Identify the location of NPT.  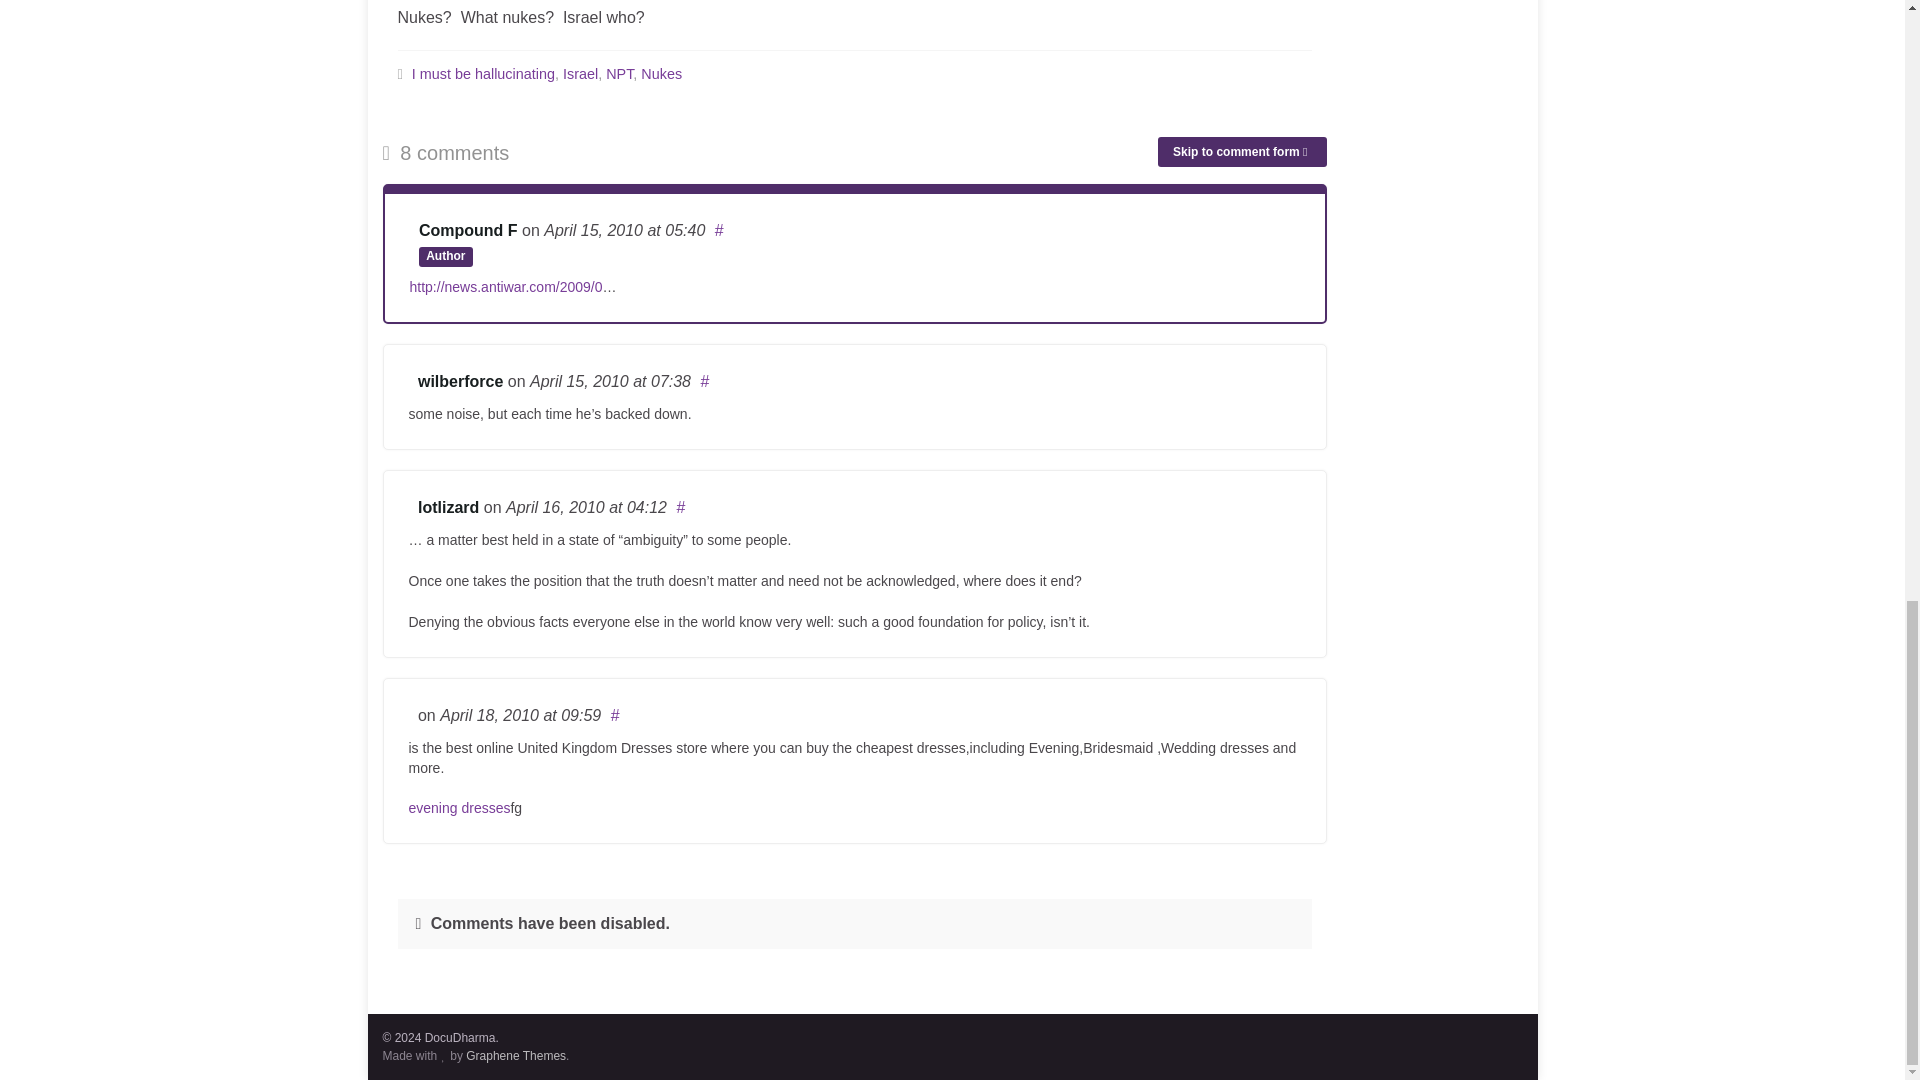
(620, 74).